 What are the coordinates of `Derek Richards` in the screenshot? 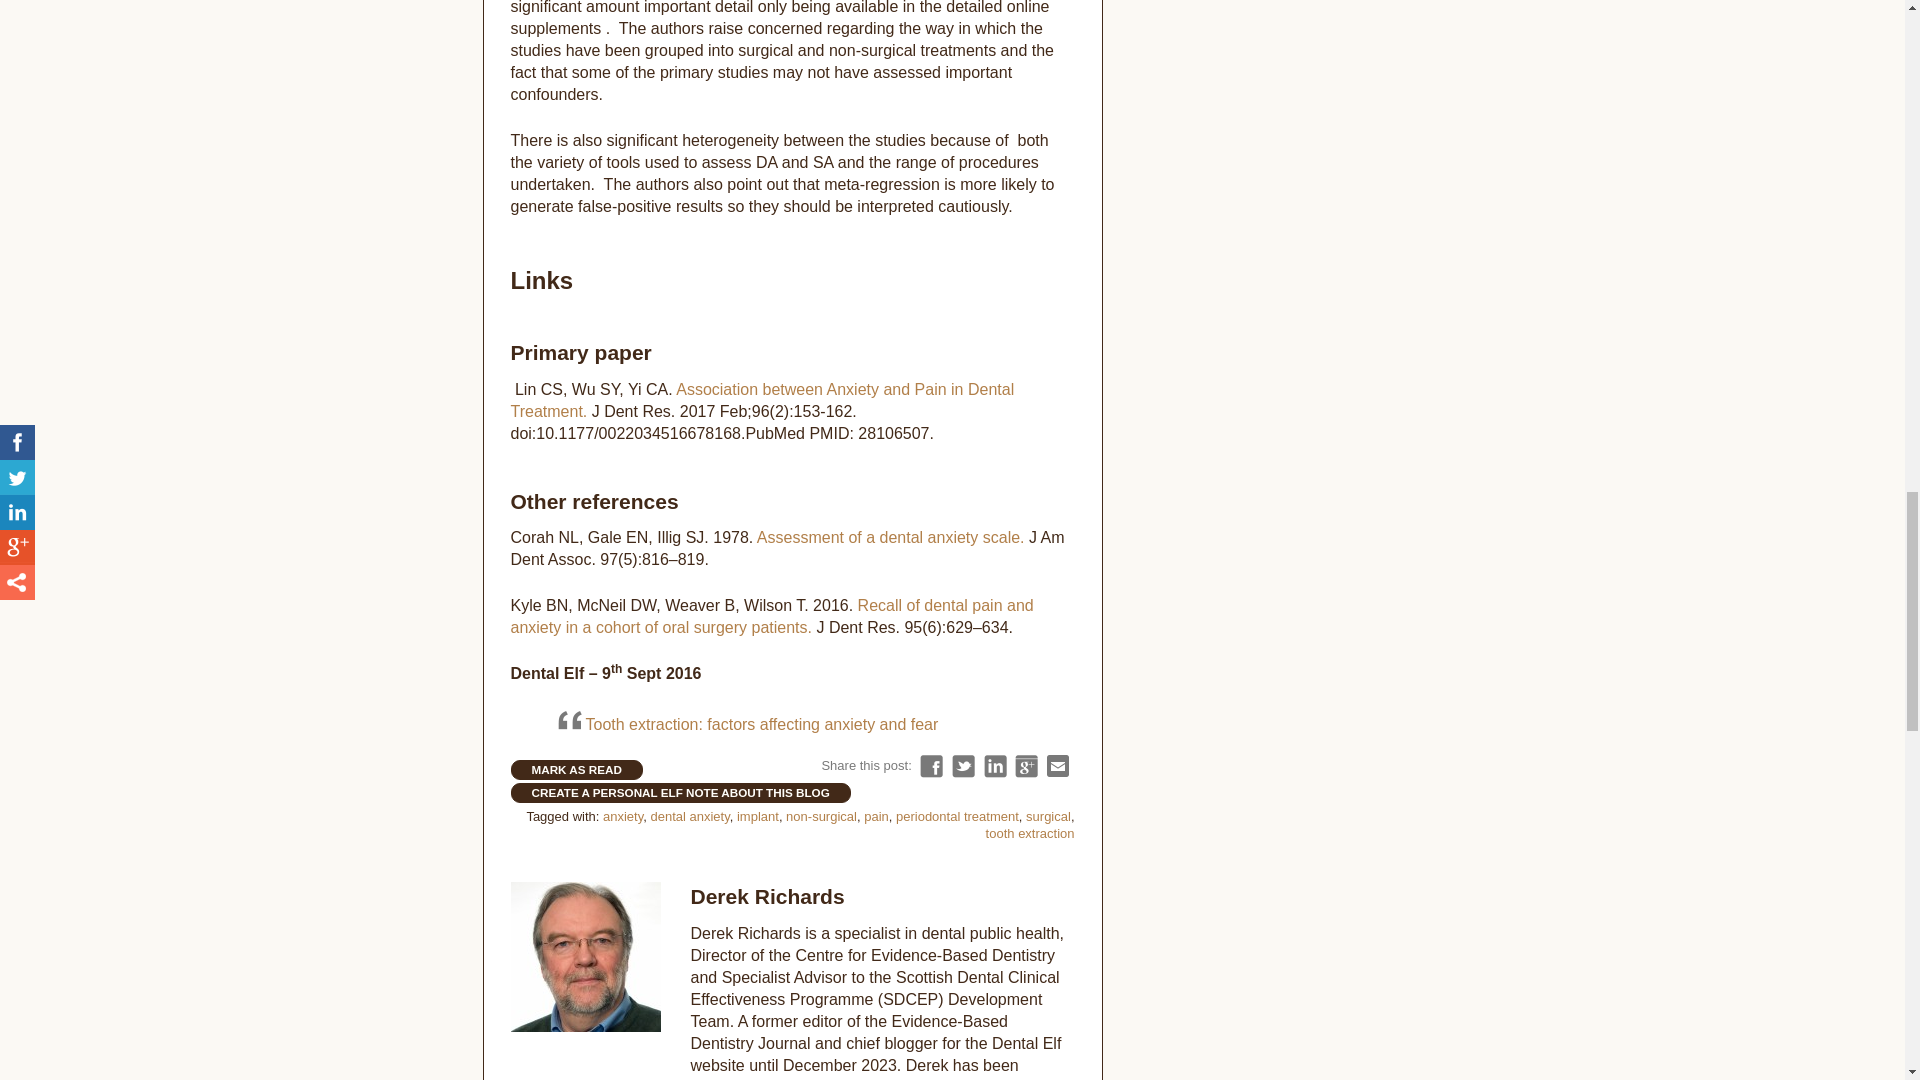 It's located at (766, 896).